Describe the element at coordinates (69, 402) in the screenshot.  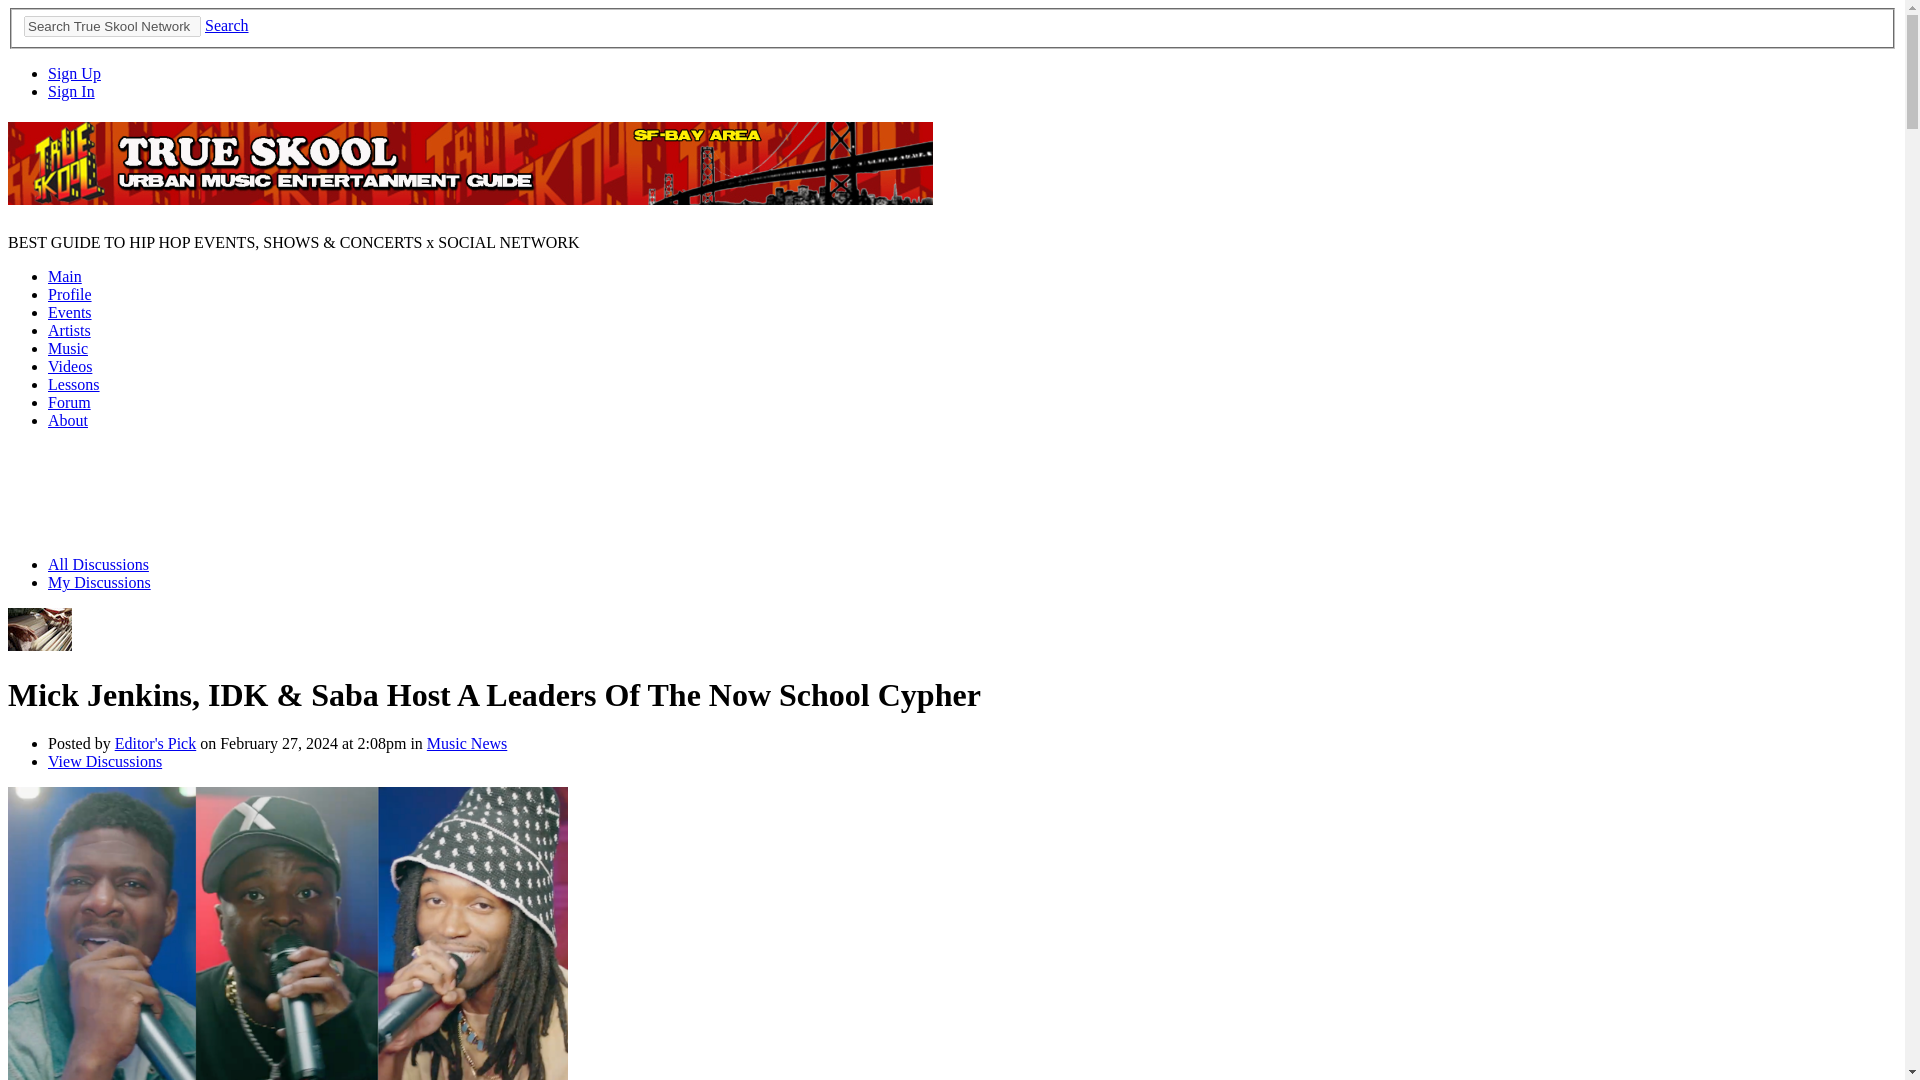
I see `Forum` at that location.